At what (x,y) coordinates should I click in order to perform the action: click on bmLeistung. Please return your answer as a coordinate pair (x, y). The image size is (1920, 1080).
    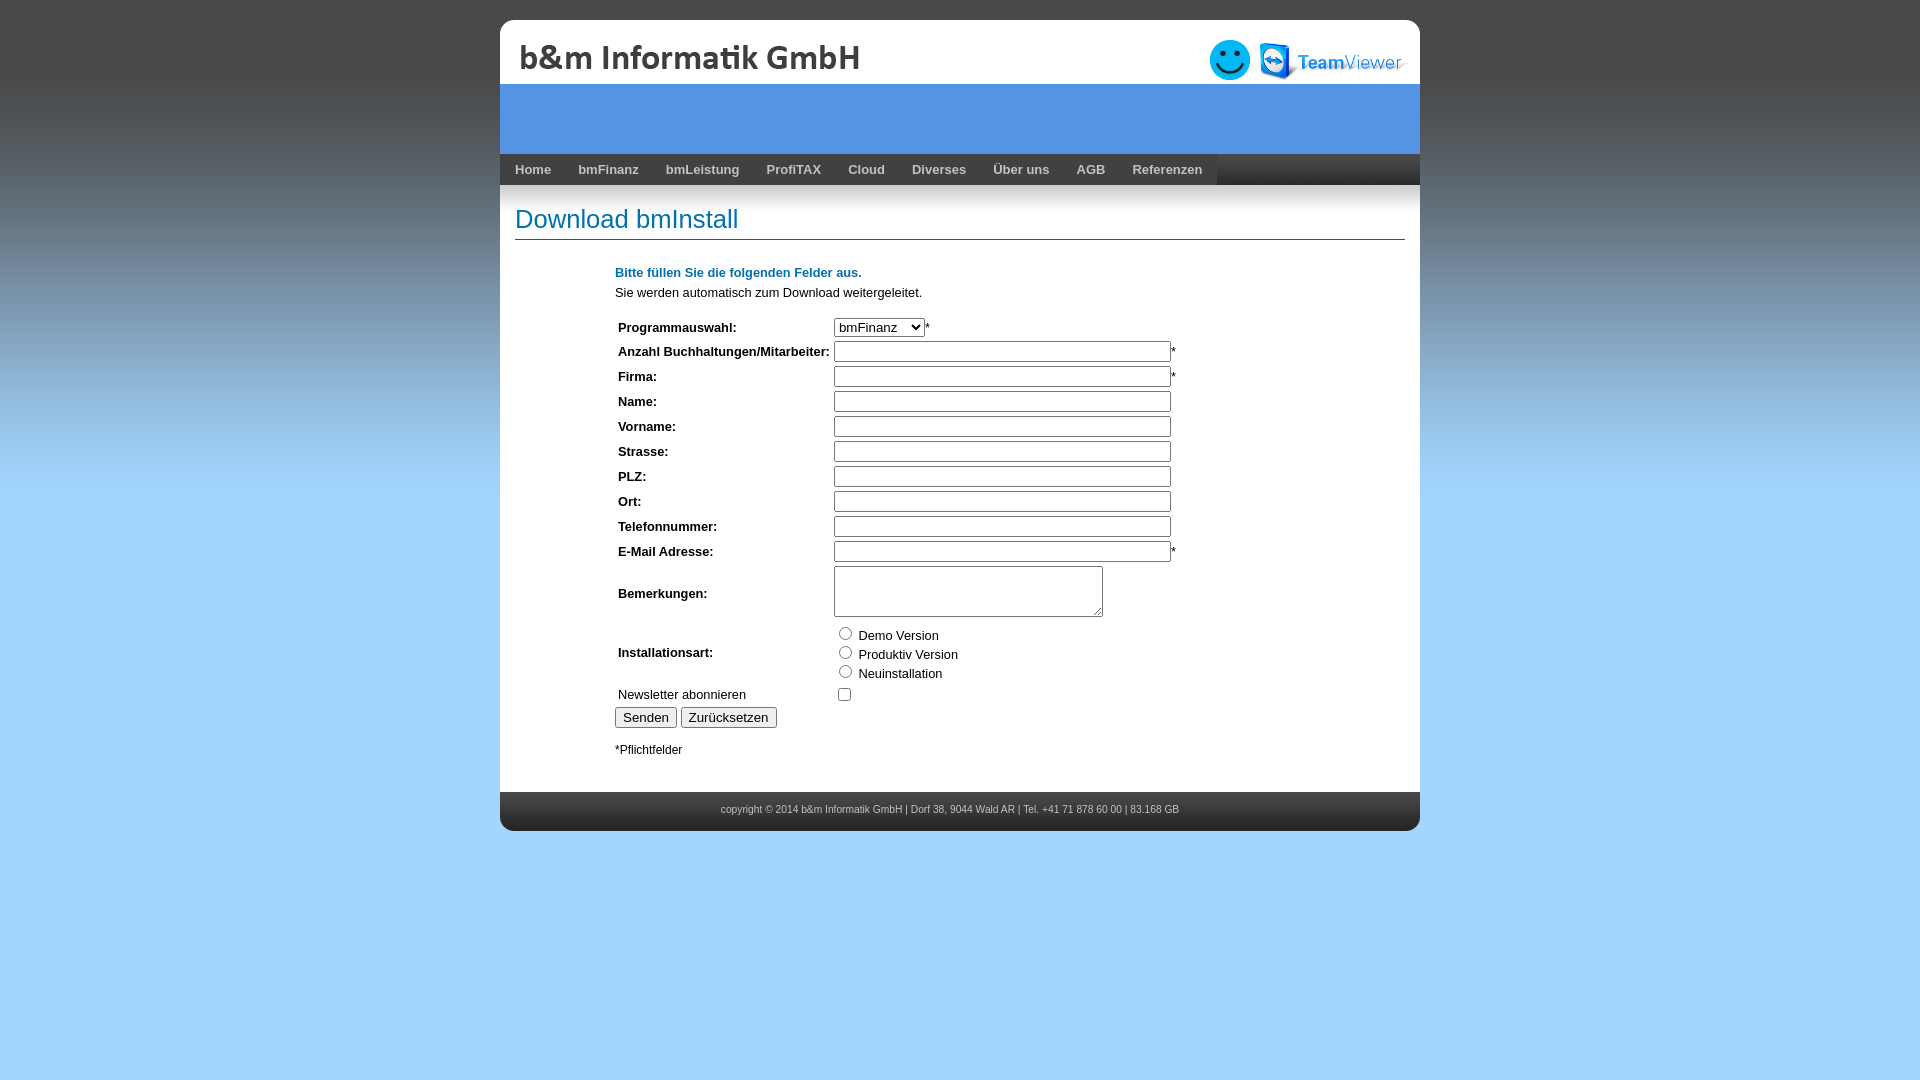
    Looking at the image, I should click on (700, 170).